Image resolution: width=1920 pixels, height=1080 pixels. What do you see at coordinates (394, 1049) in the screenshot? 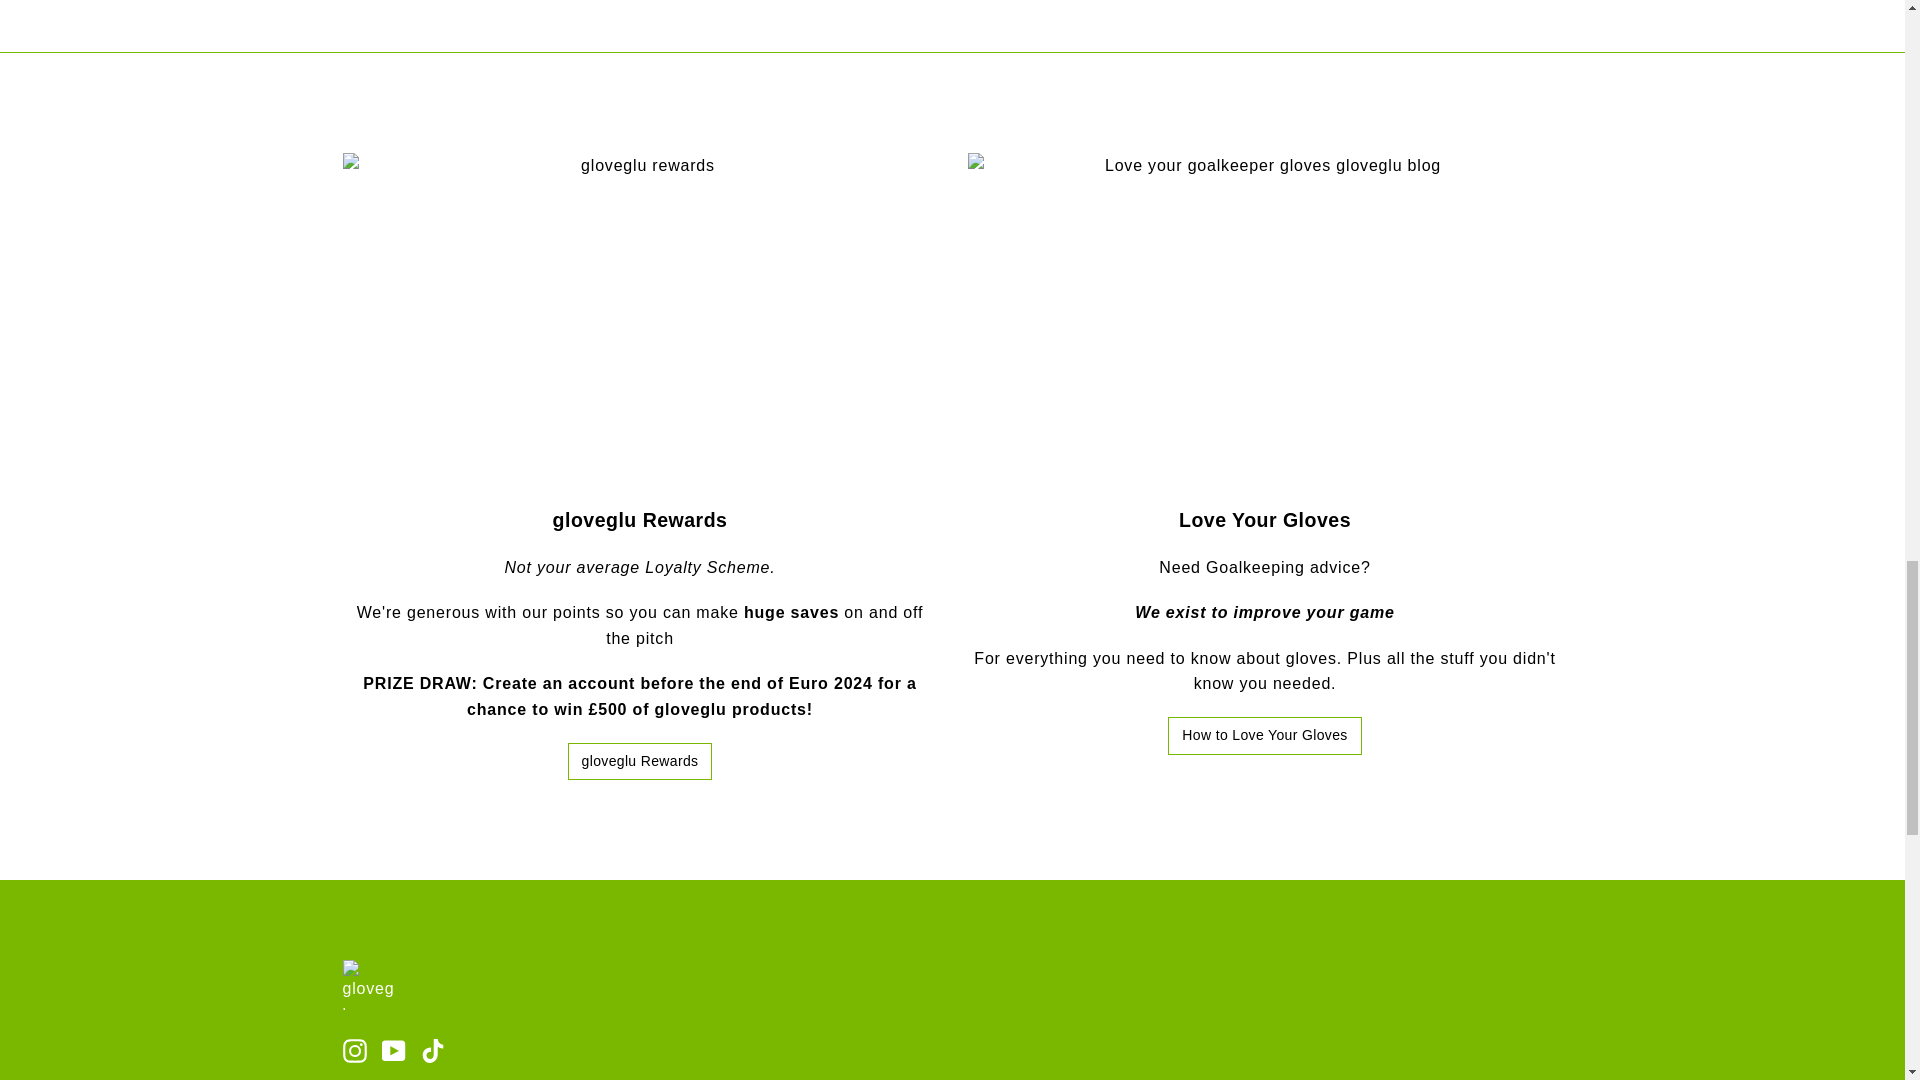
I see `gloveglu auf YouTube` at bounding box center [394, 1049].